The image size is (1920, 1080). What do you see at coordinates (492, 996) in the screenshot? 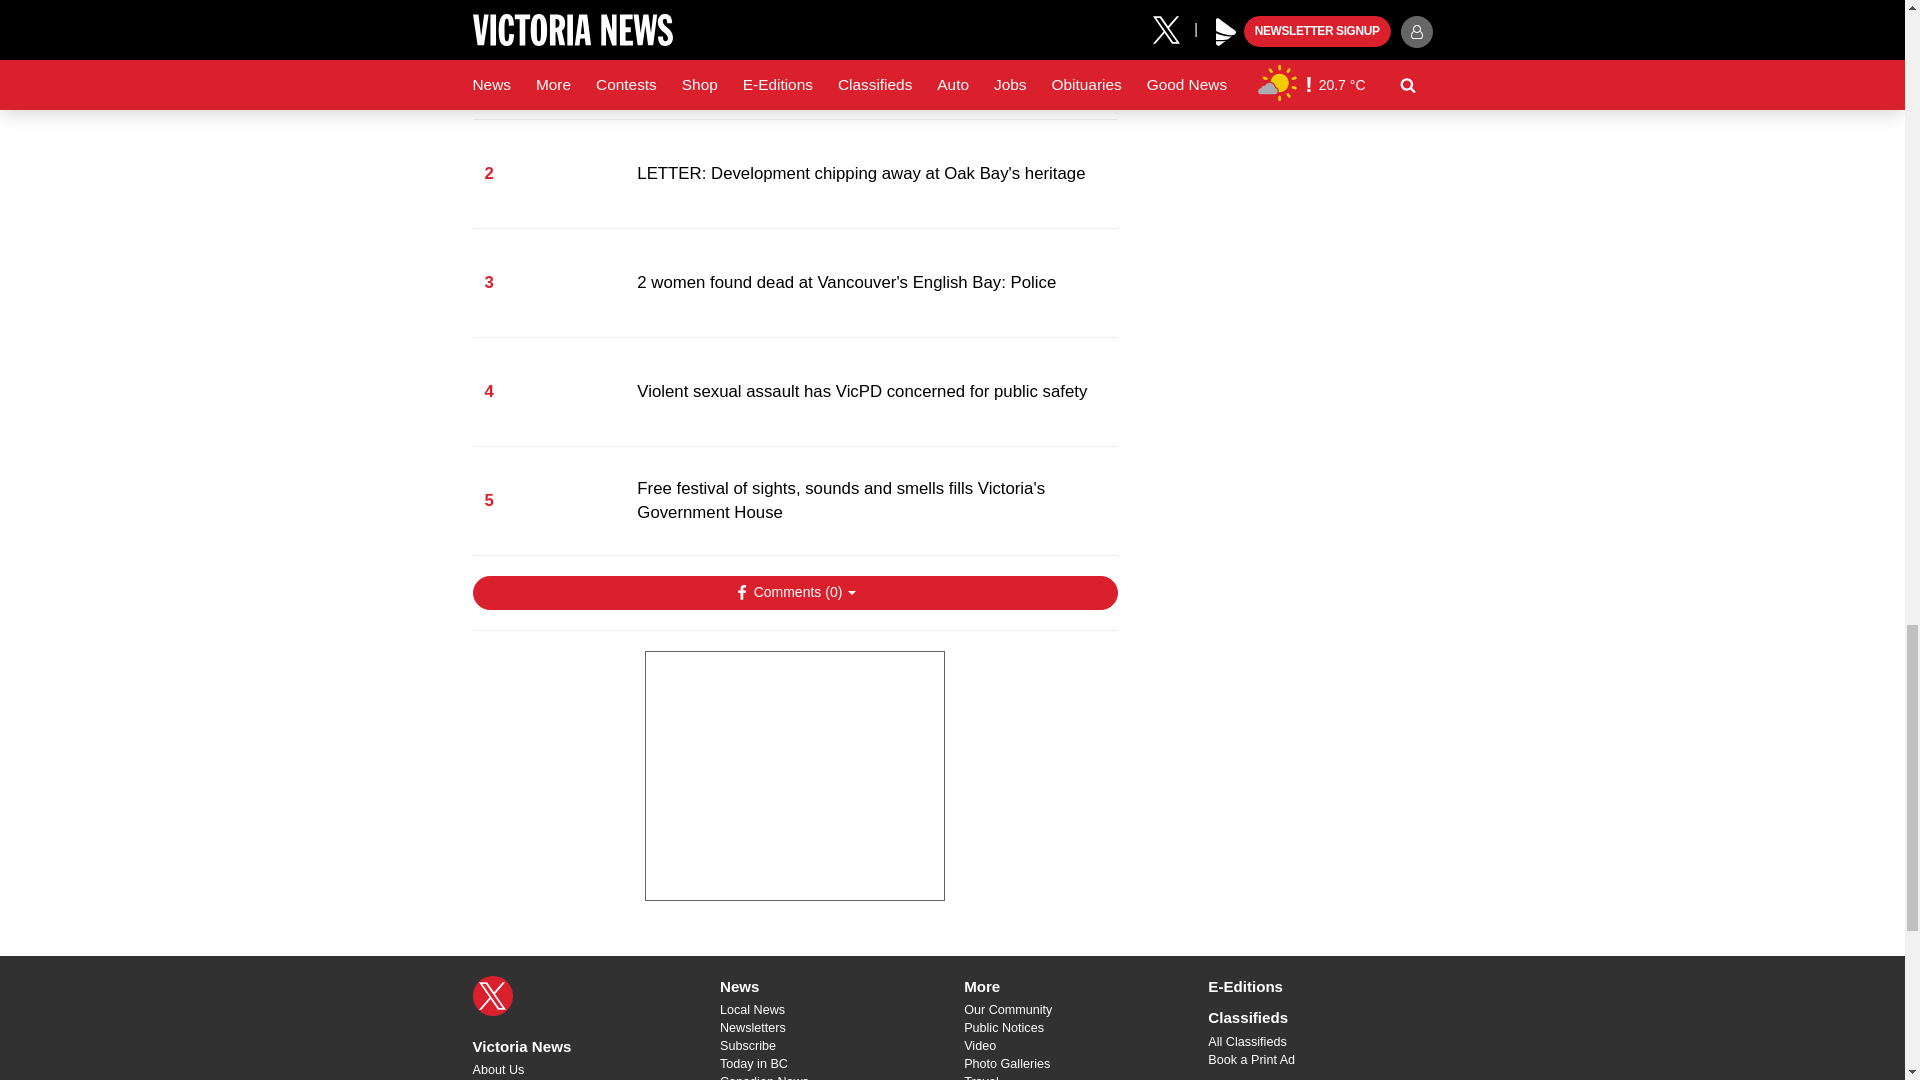
I see `X` at bounding box center [492, 996].